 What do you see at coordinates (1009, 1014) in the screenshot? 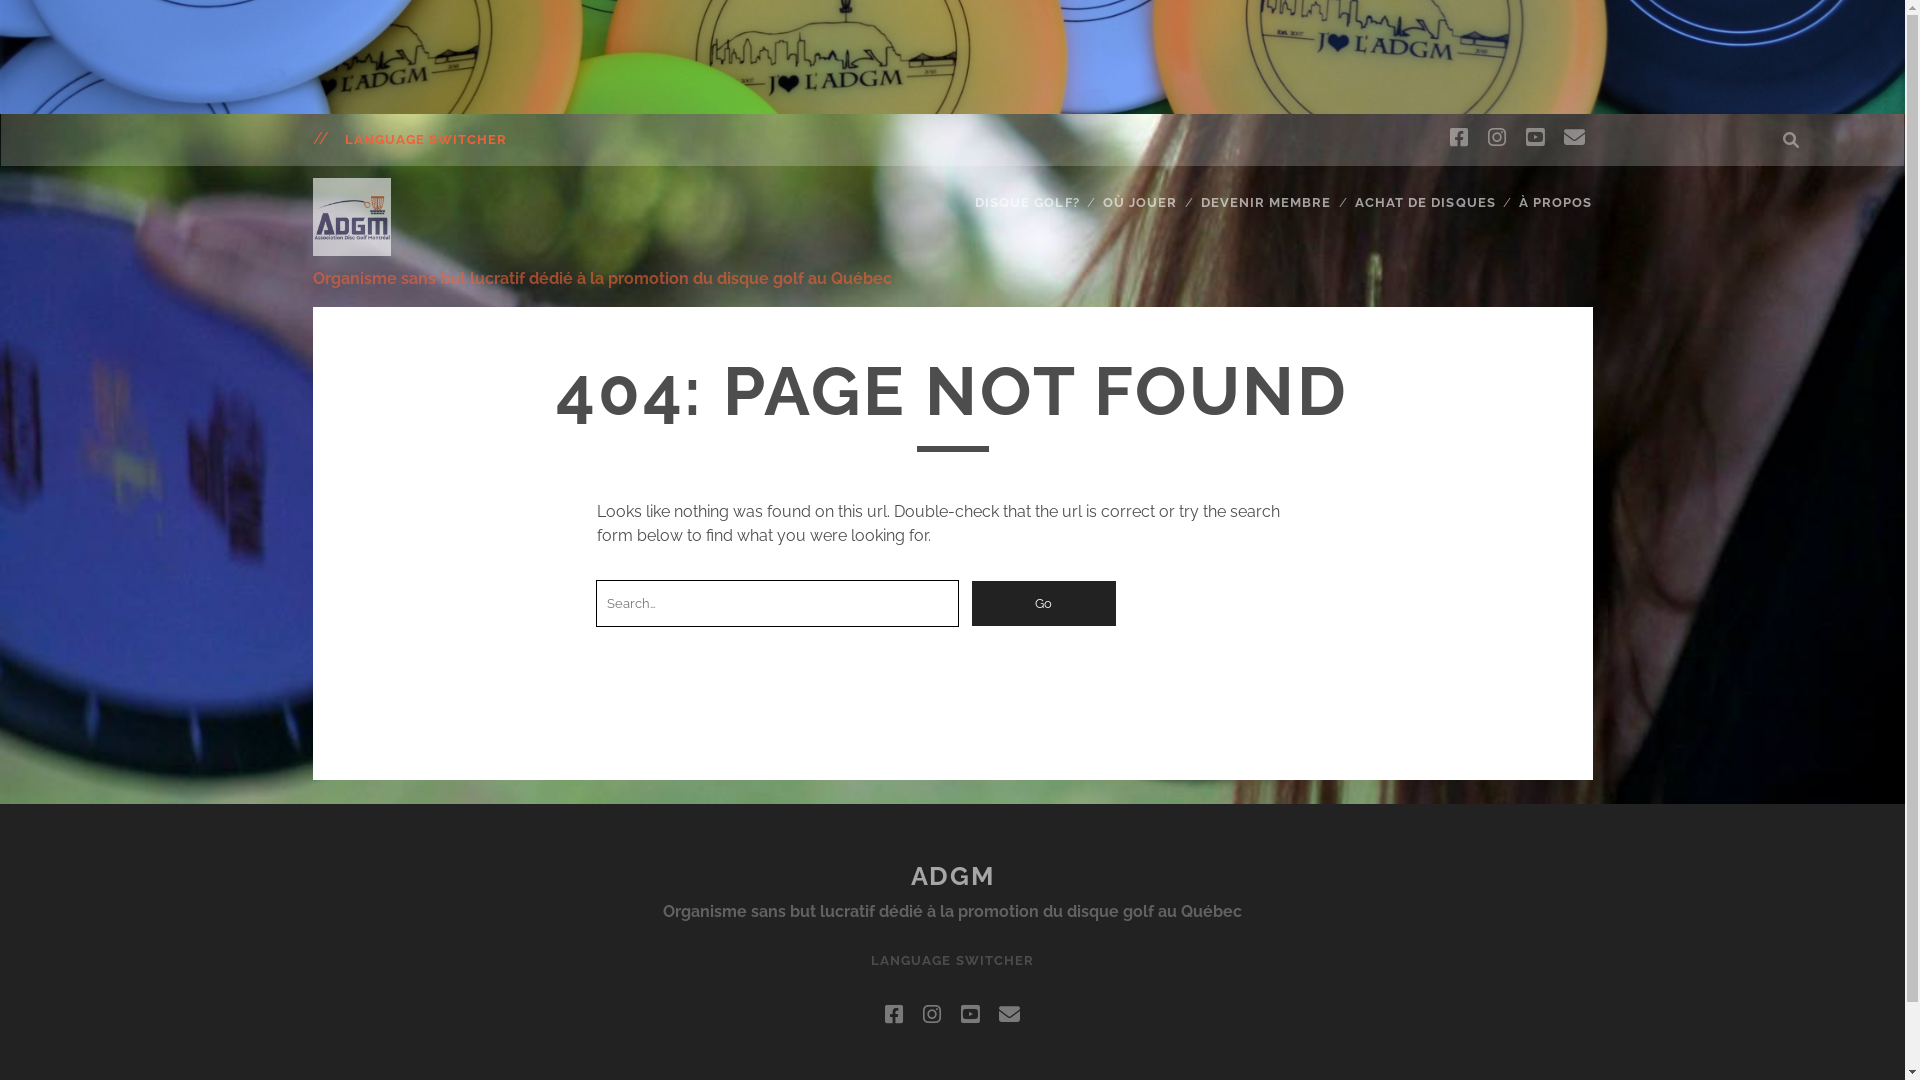
I see `email` at bounding box center [1009, 1014].